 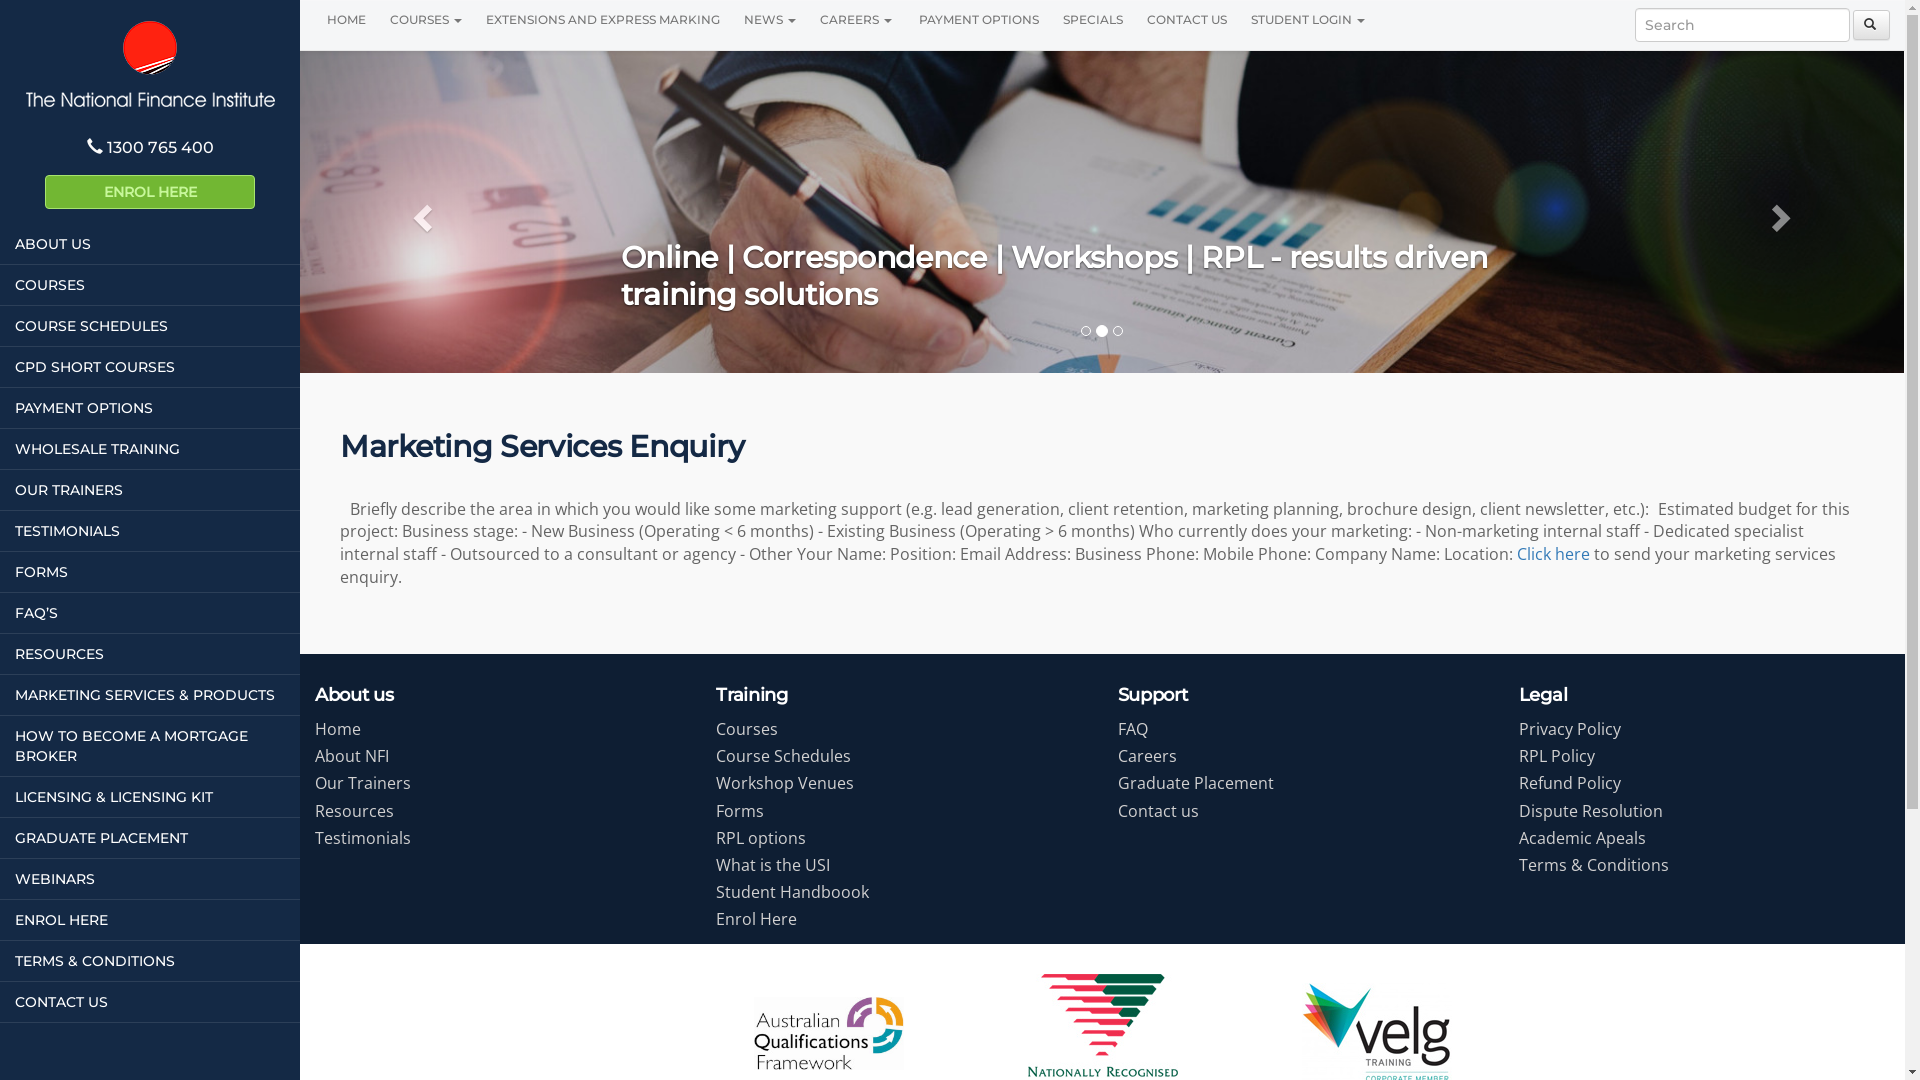 What do you see at coordinates (1582, 838) in the screenshot?
I see `Academic Apeals` at bounding box center [1582, 838].